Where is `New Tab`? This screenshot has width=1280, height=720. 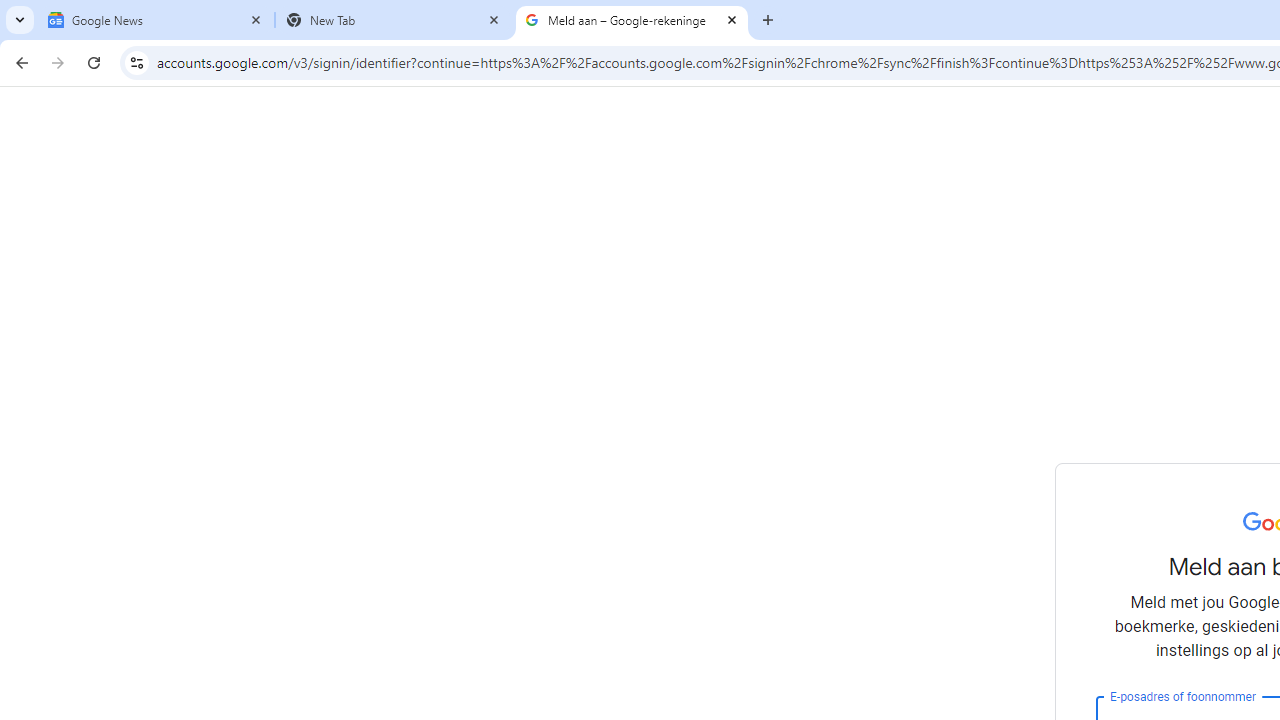
New Tab is located at coordinates (394, 20).